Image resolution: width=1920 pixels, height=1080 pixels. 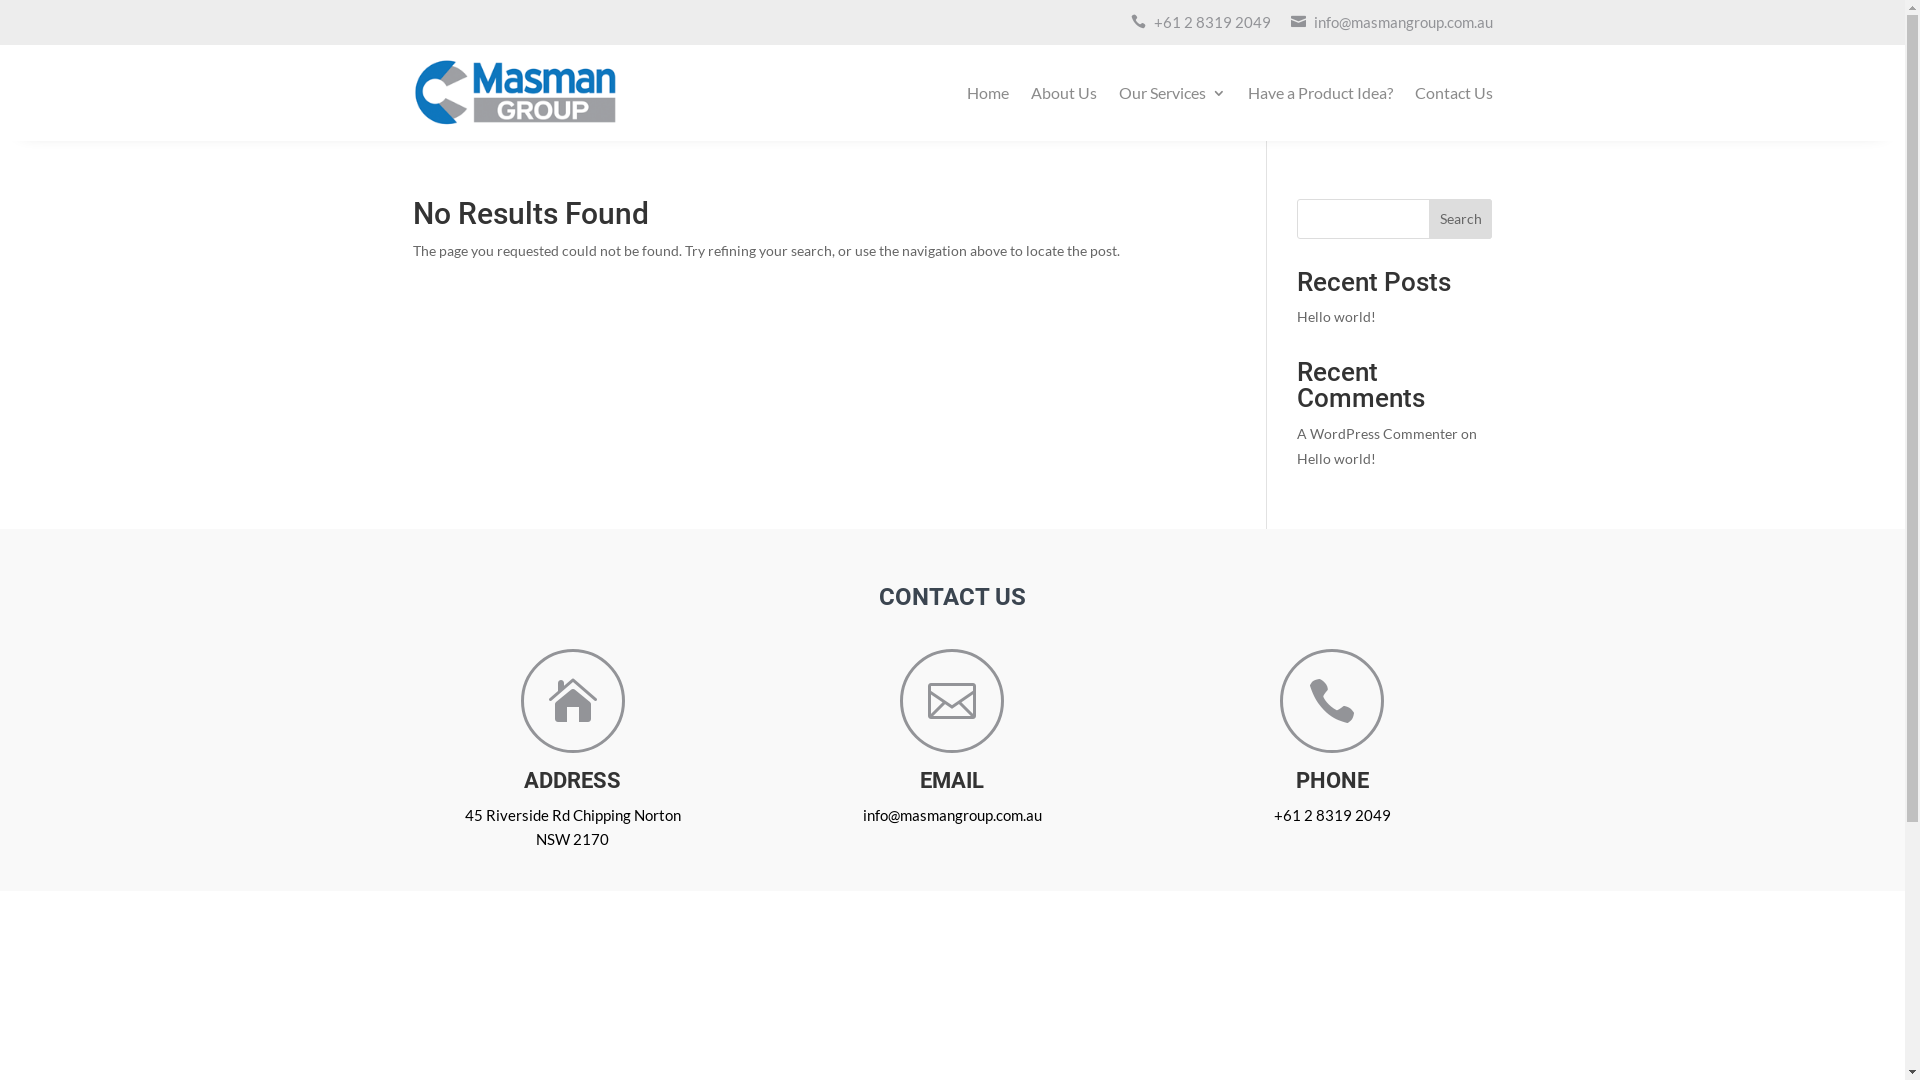 I want to click on info@masmangroup.com.au, so click(x=1404, y=22).